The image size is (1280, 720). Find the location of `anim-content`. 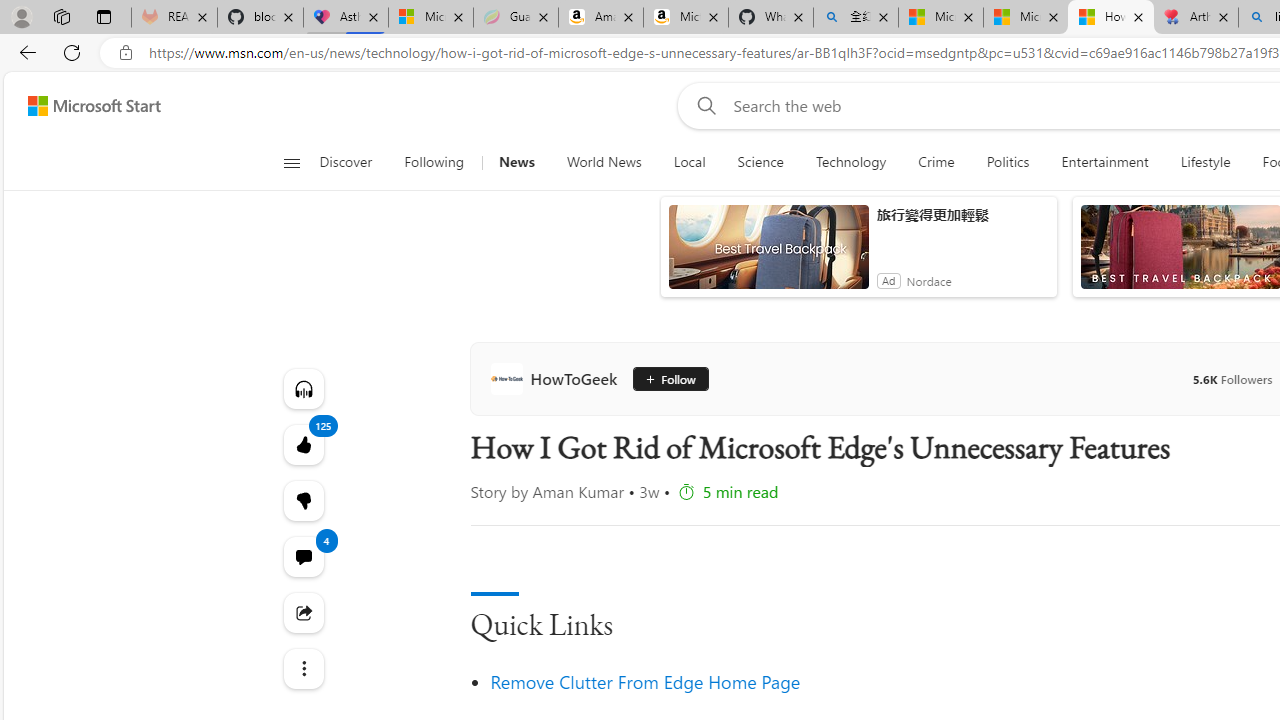

anim-content is located at coordinates (768, 255).